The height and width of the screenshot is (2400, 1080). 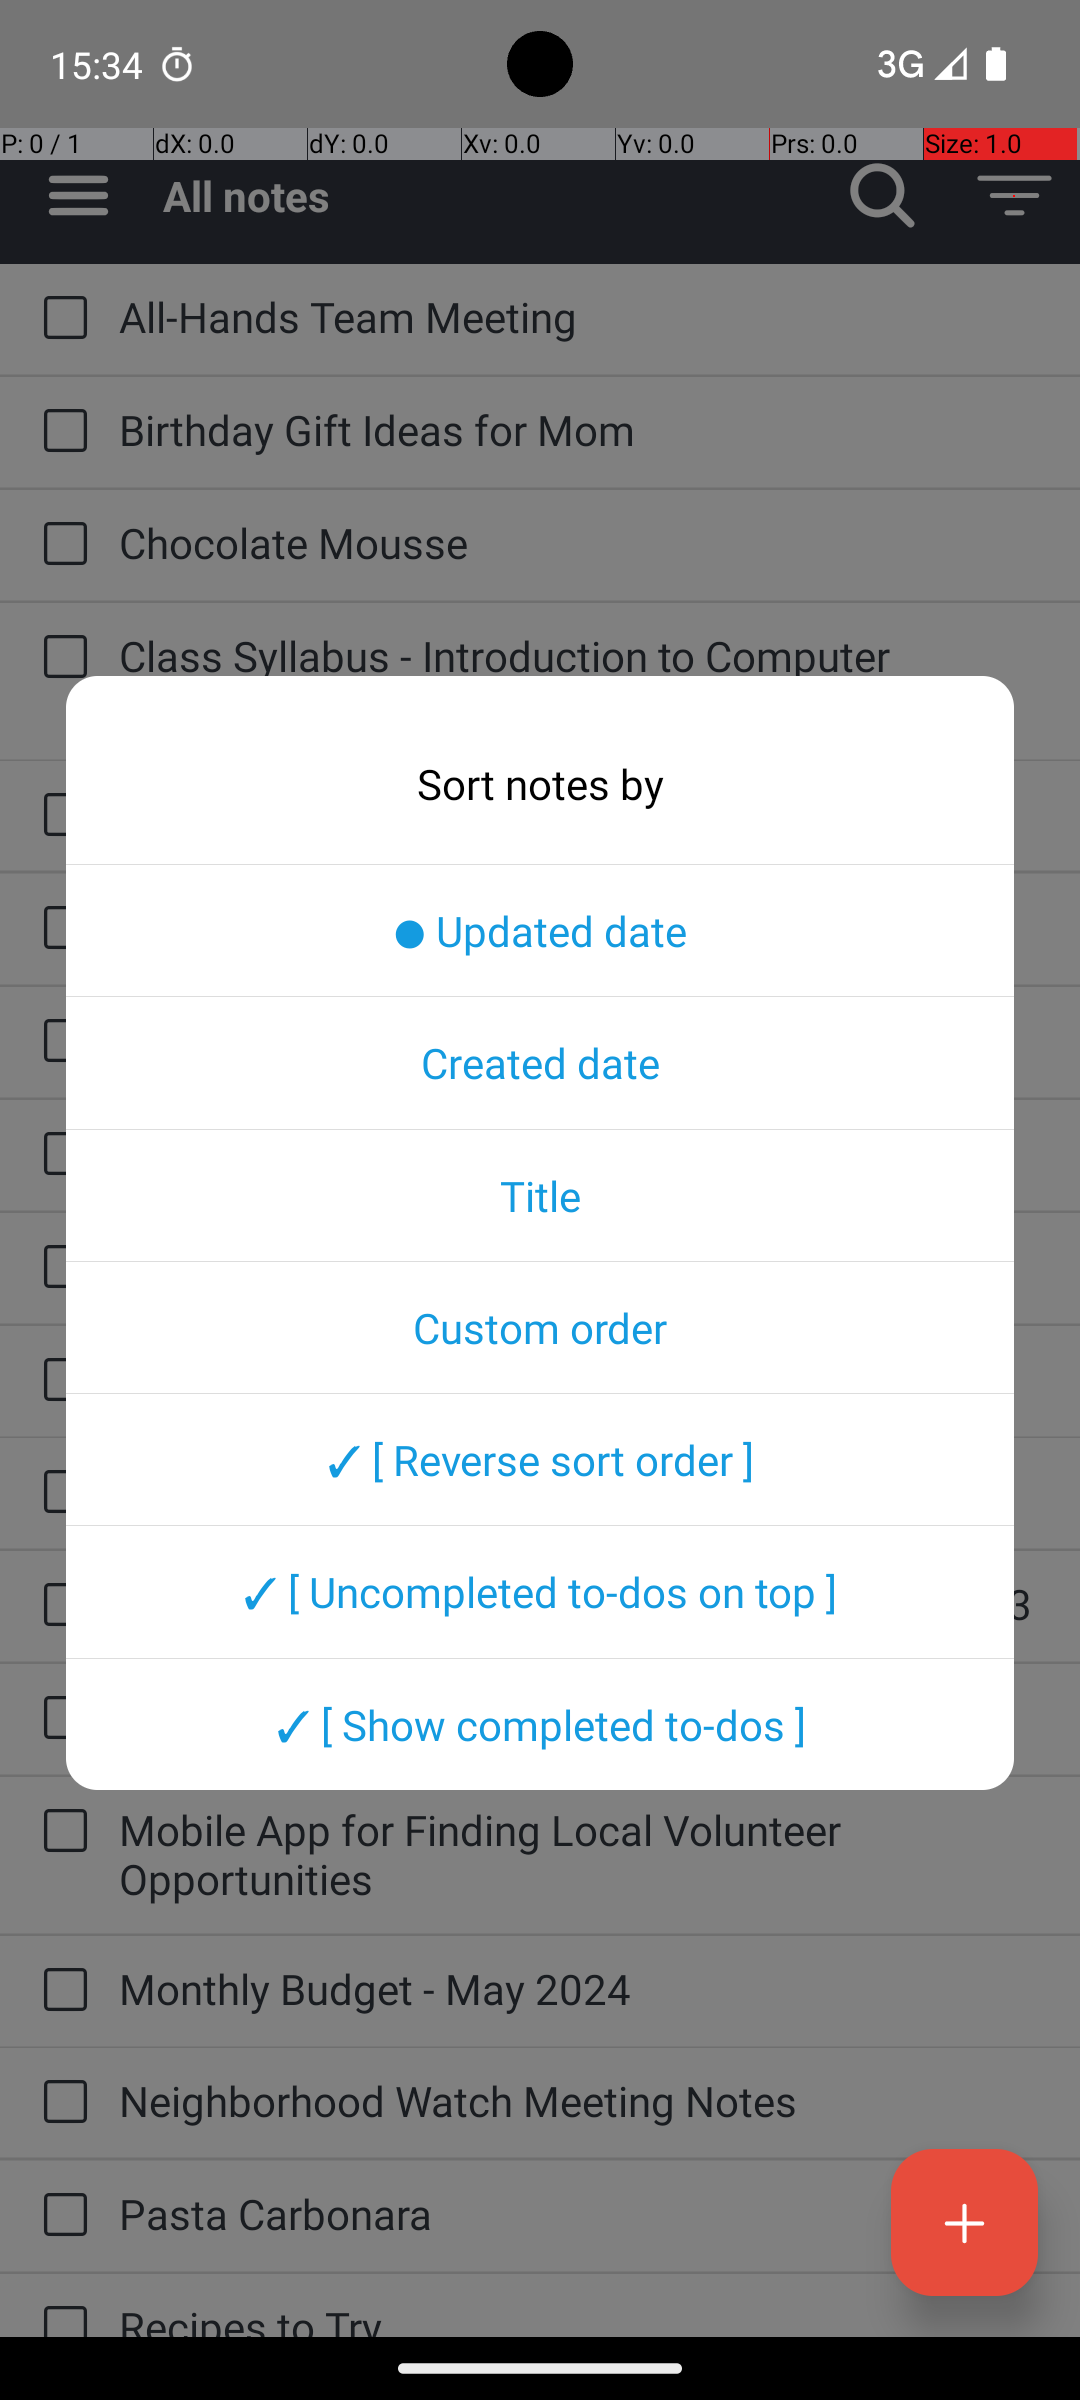 I want to click on to-do: Monthly Budget - May 2024, so click(x=60, y=1991).